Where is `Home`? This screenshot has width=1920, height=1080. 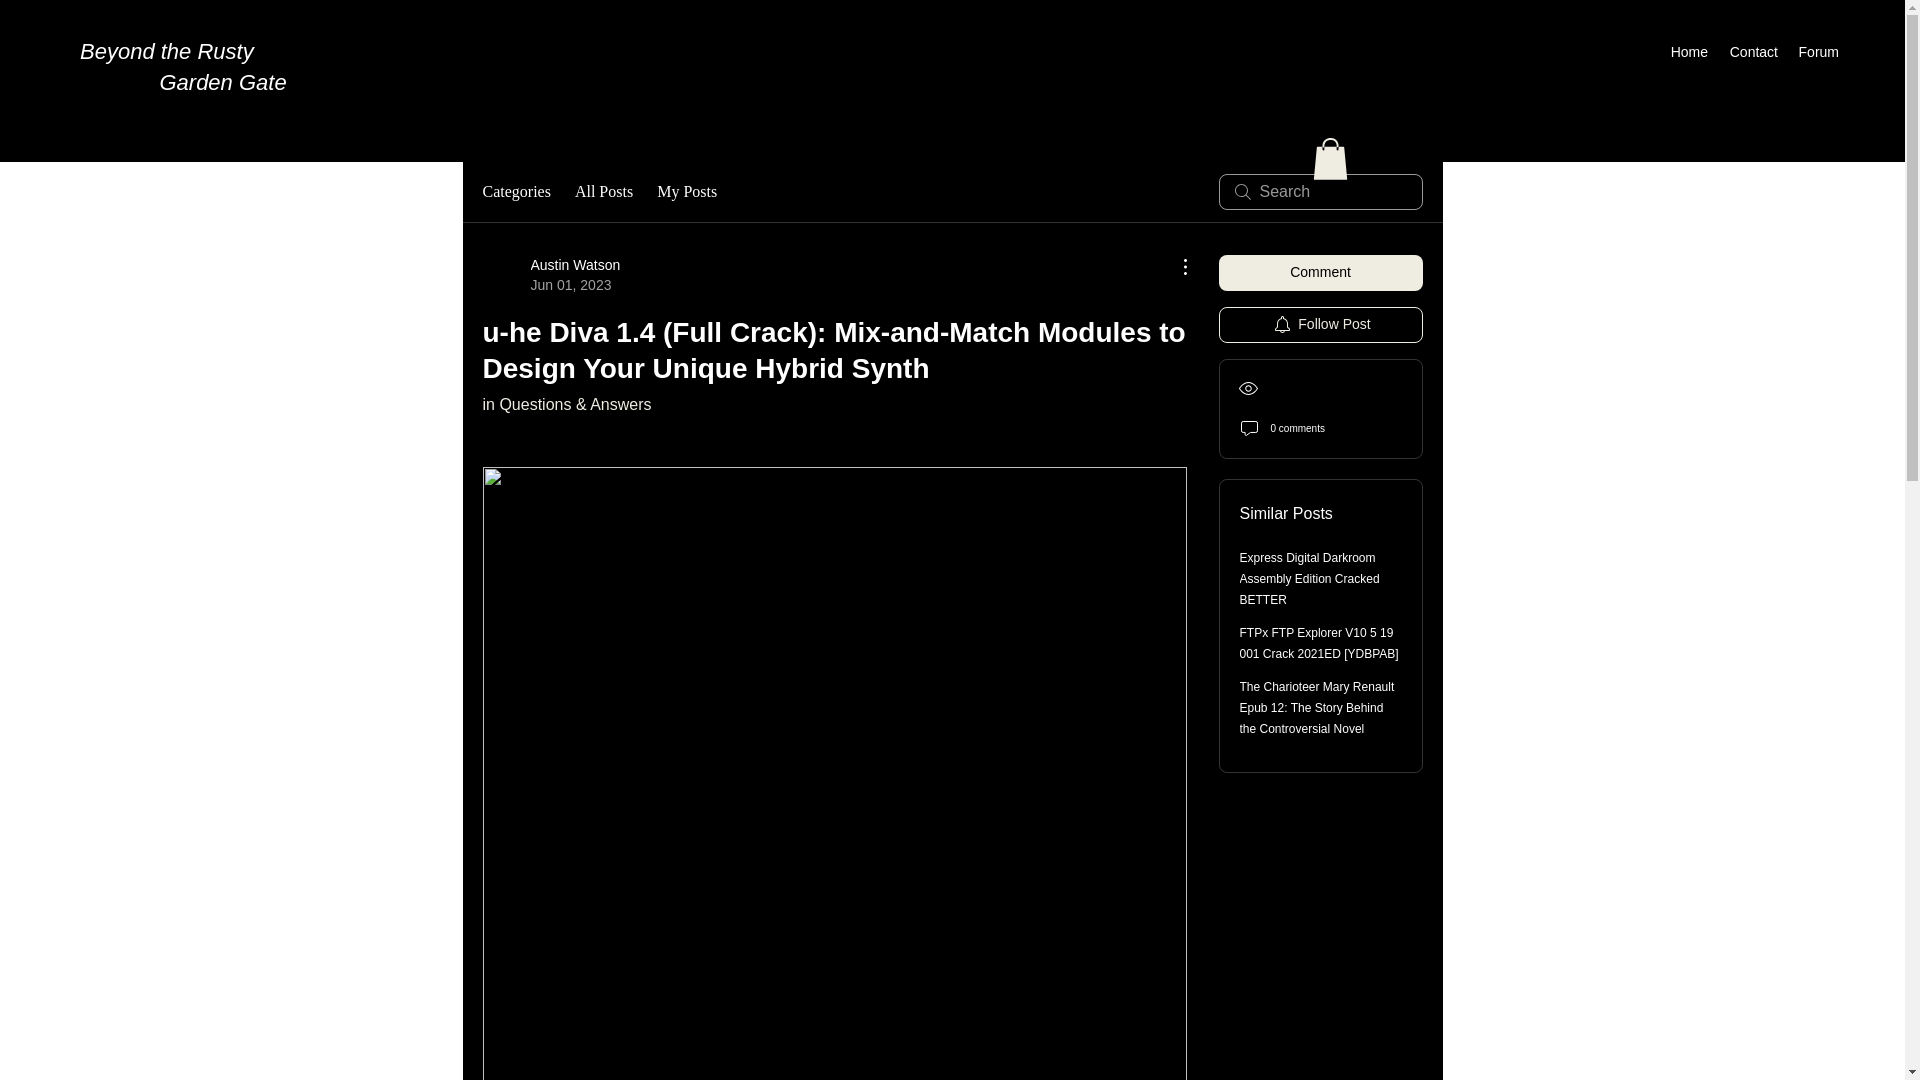
Home is located at coordinates (1689, 51).